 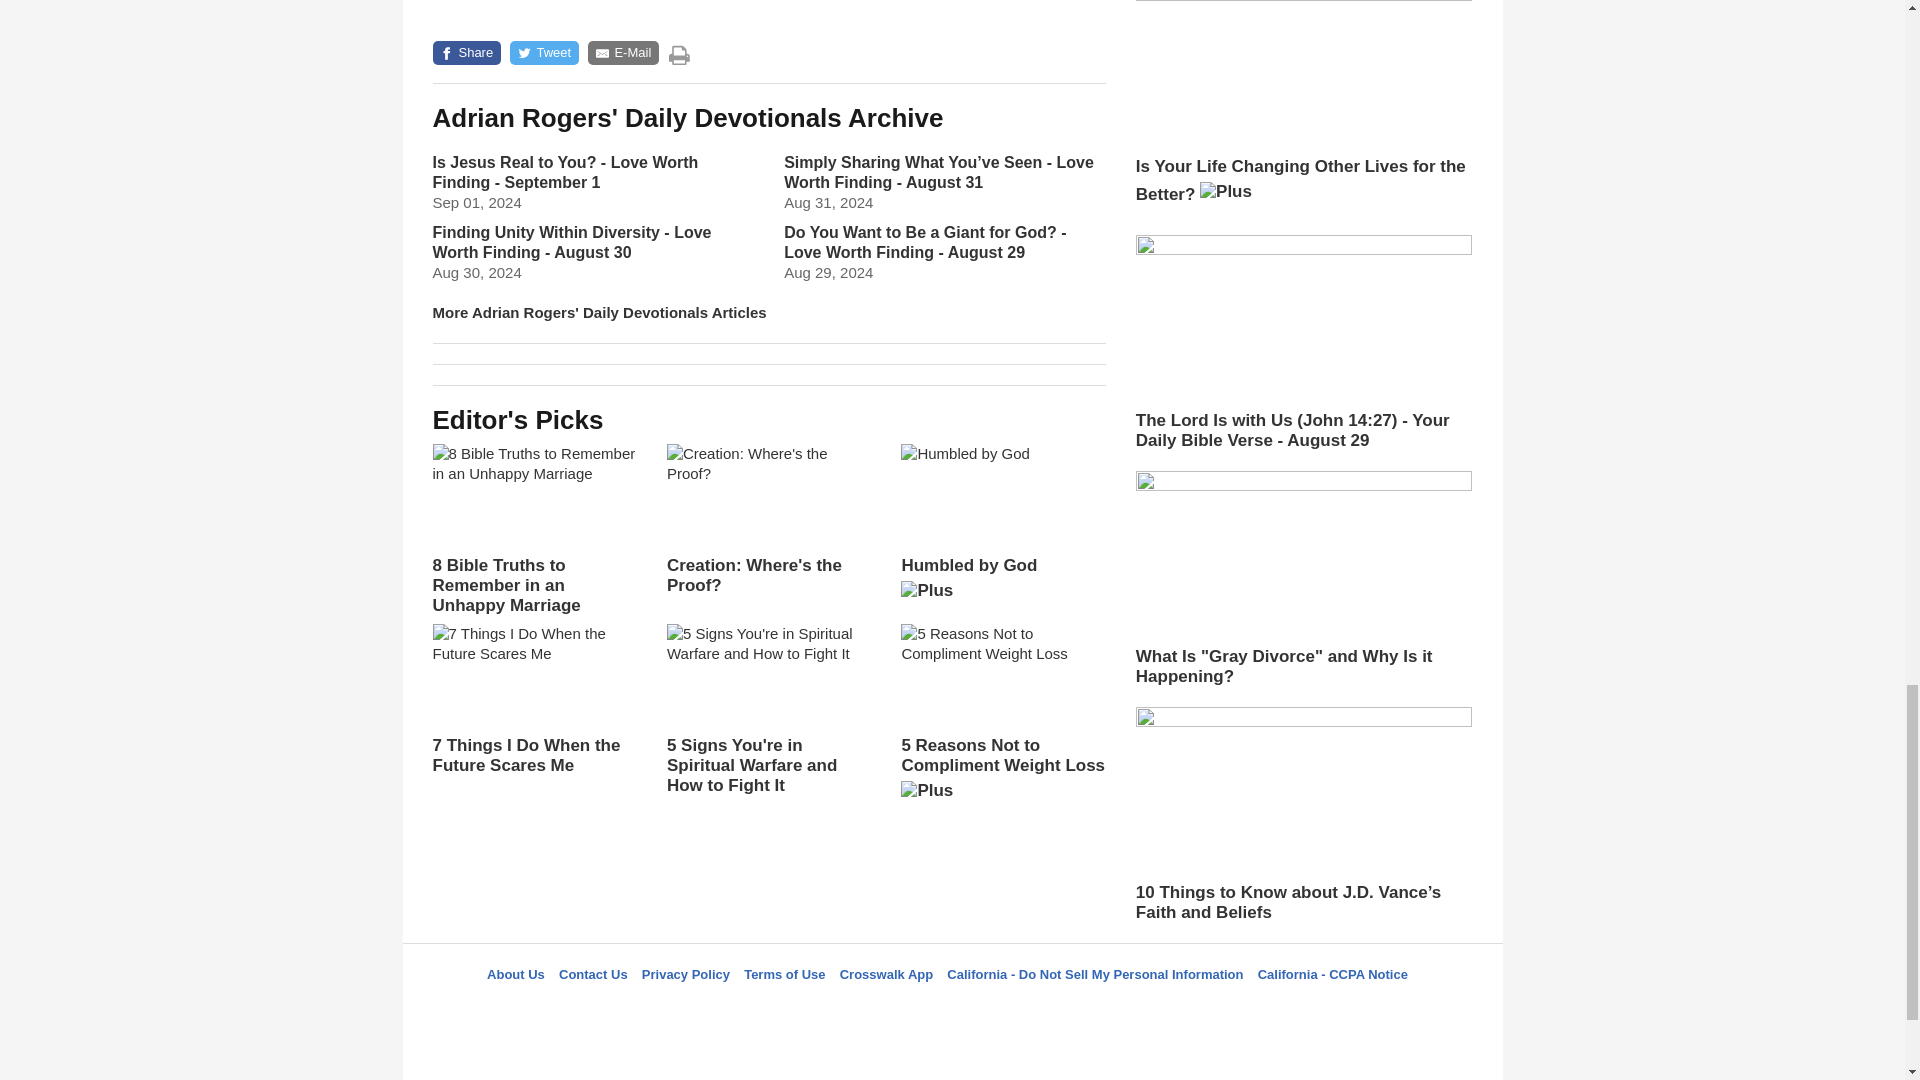 I want to click on 7 Things I Do When the Future Scares Me, so click(x=534, y=700).